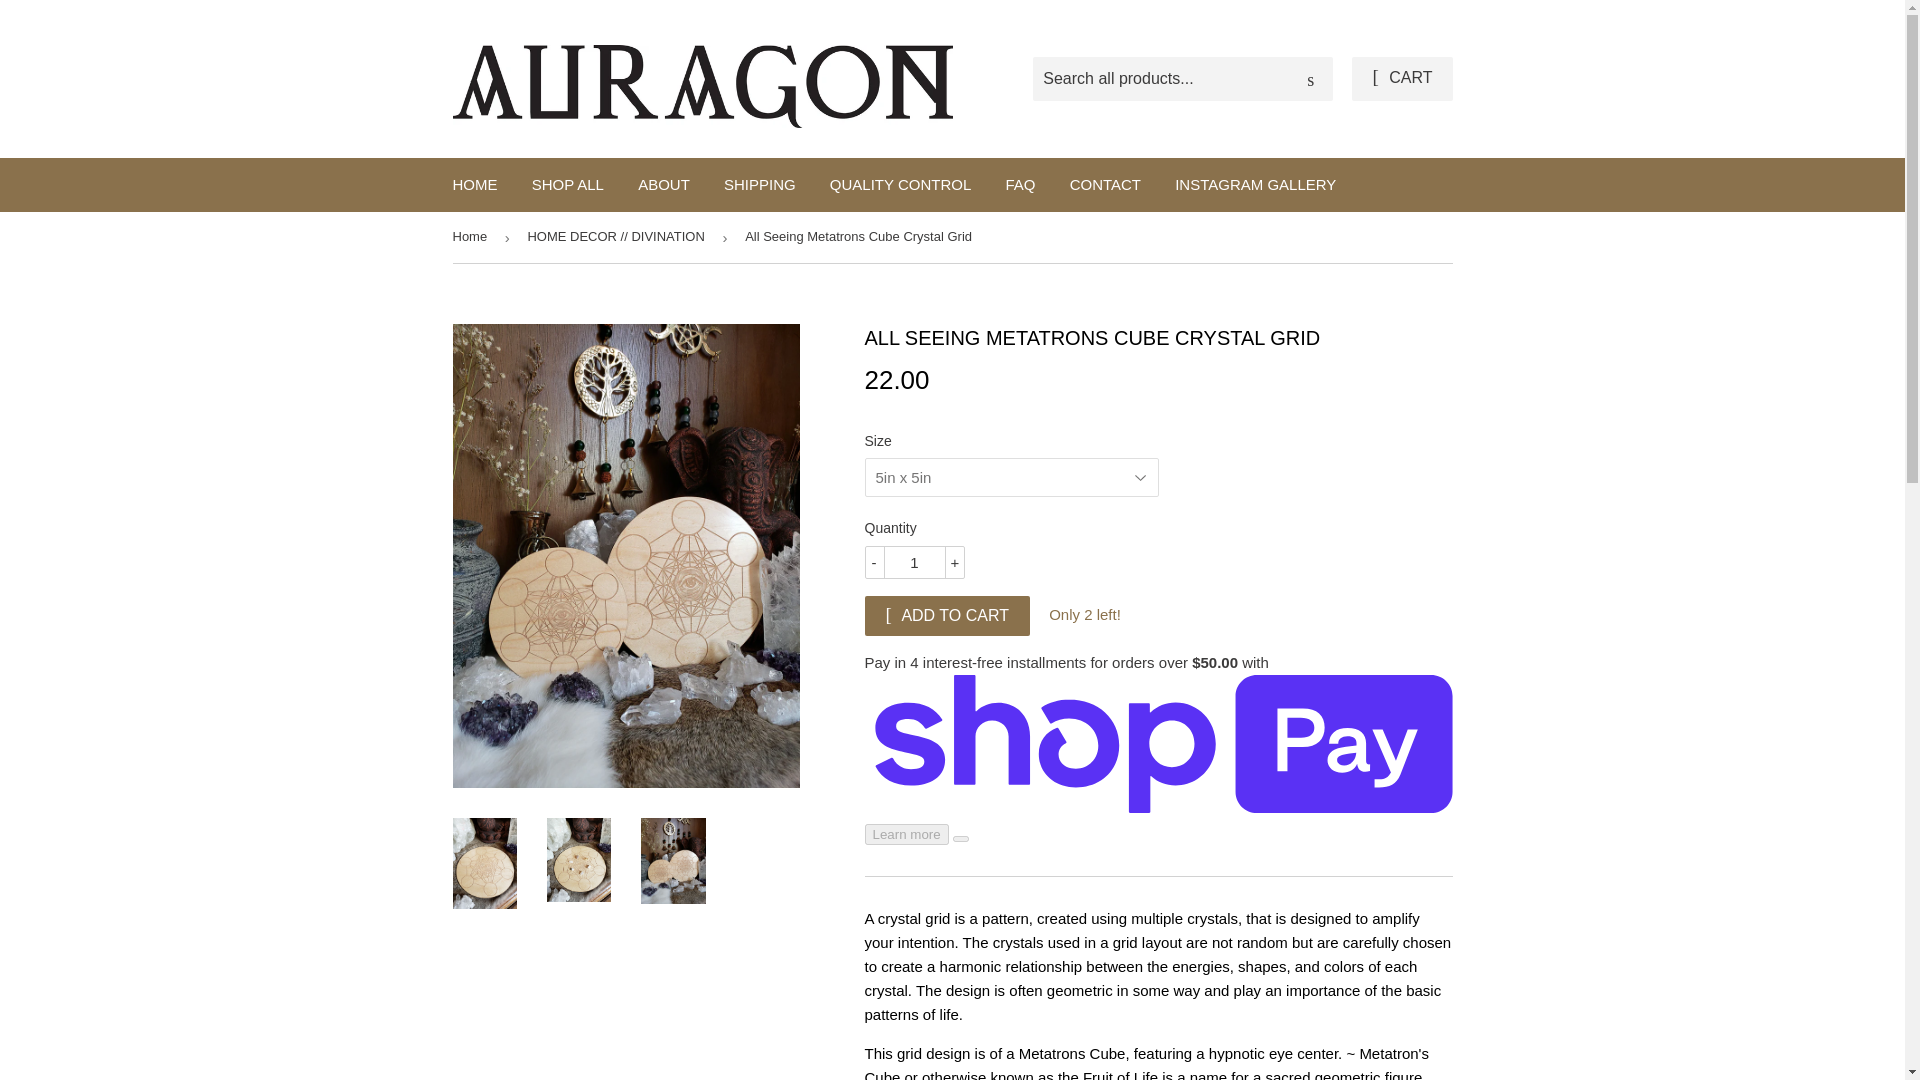  I want to click on ADD TO CART, so click(946, 616).